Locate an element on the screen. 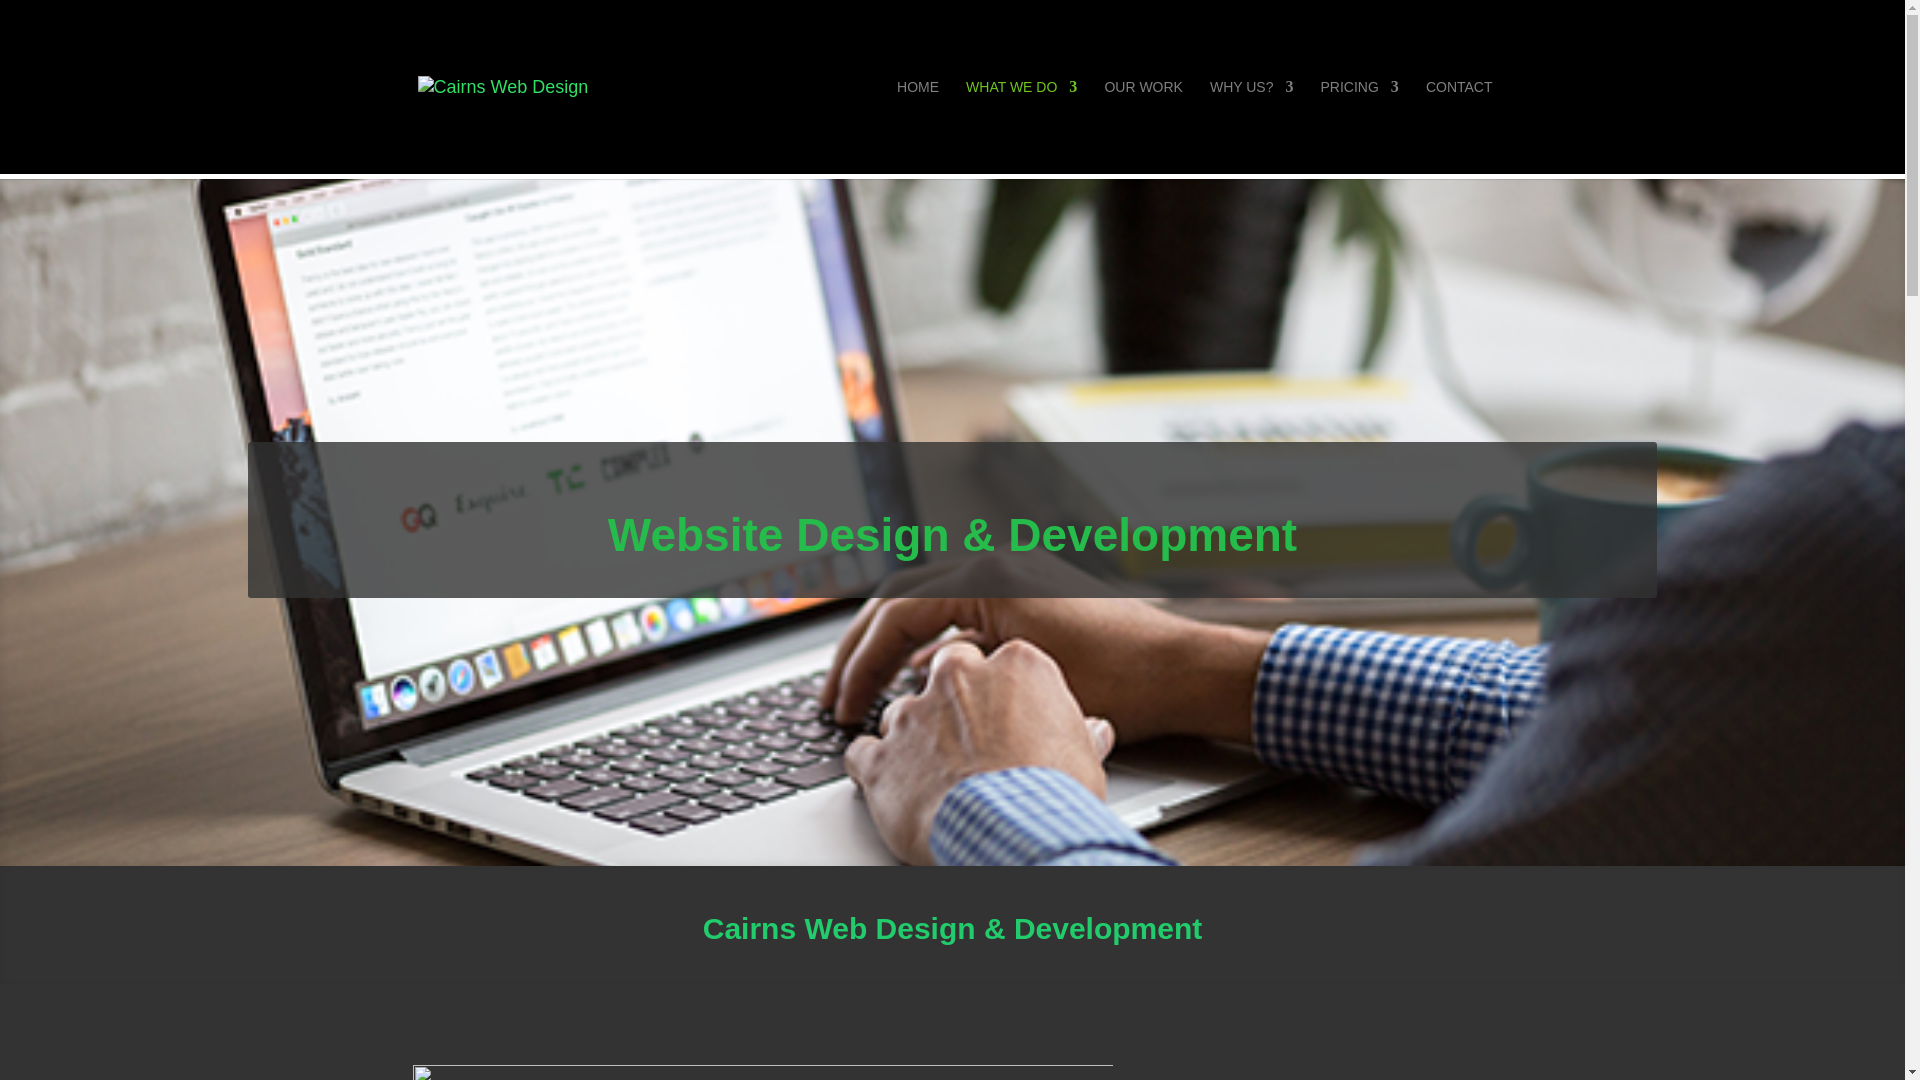  WHY US? is located at coordinates (1252, 126).